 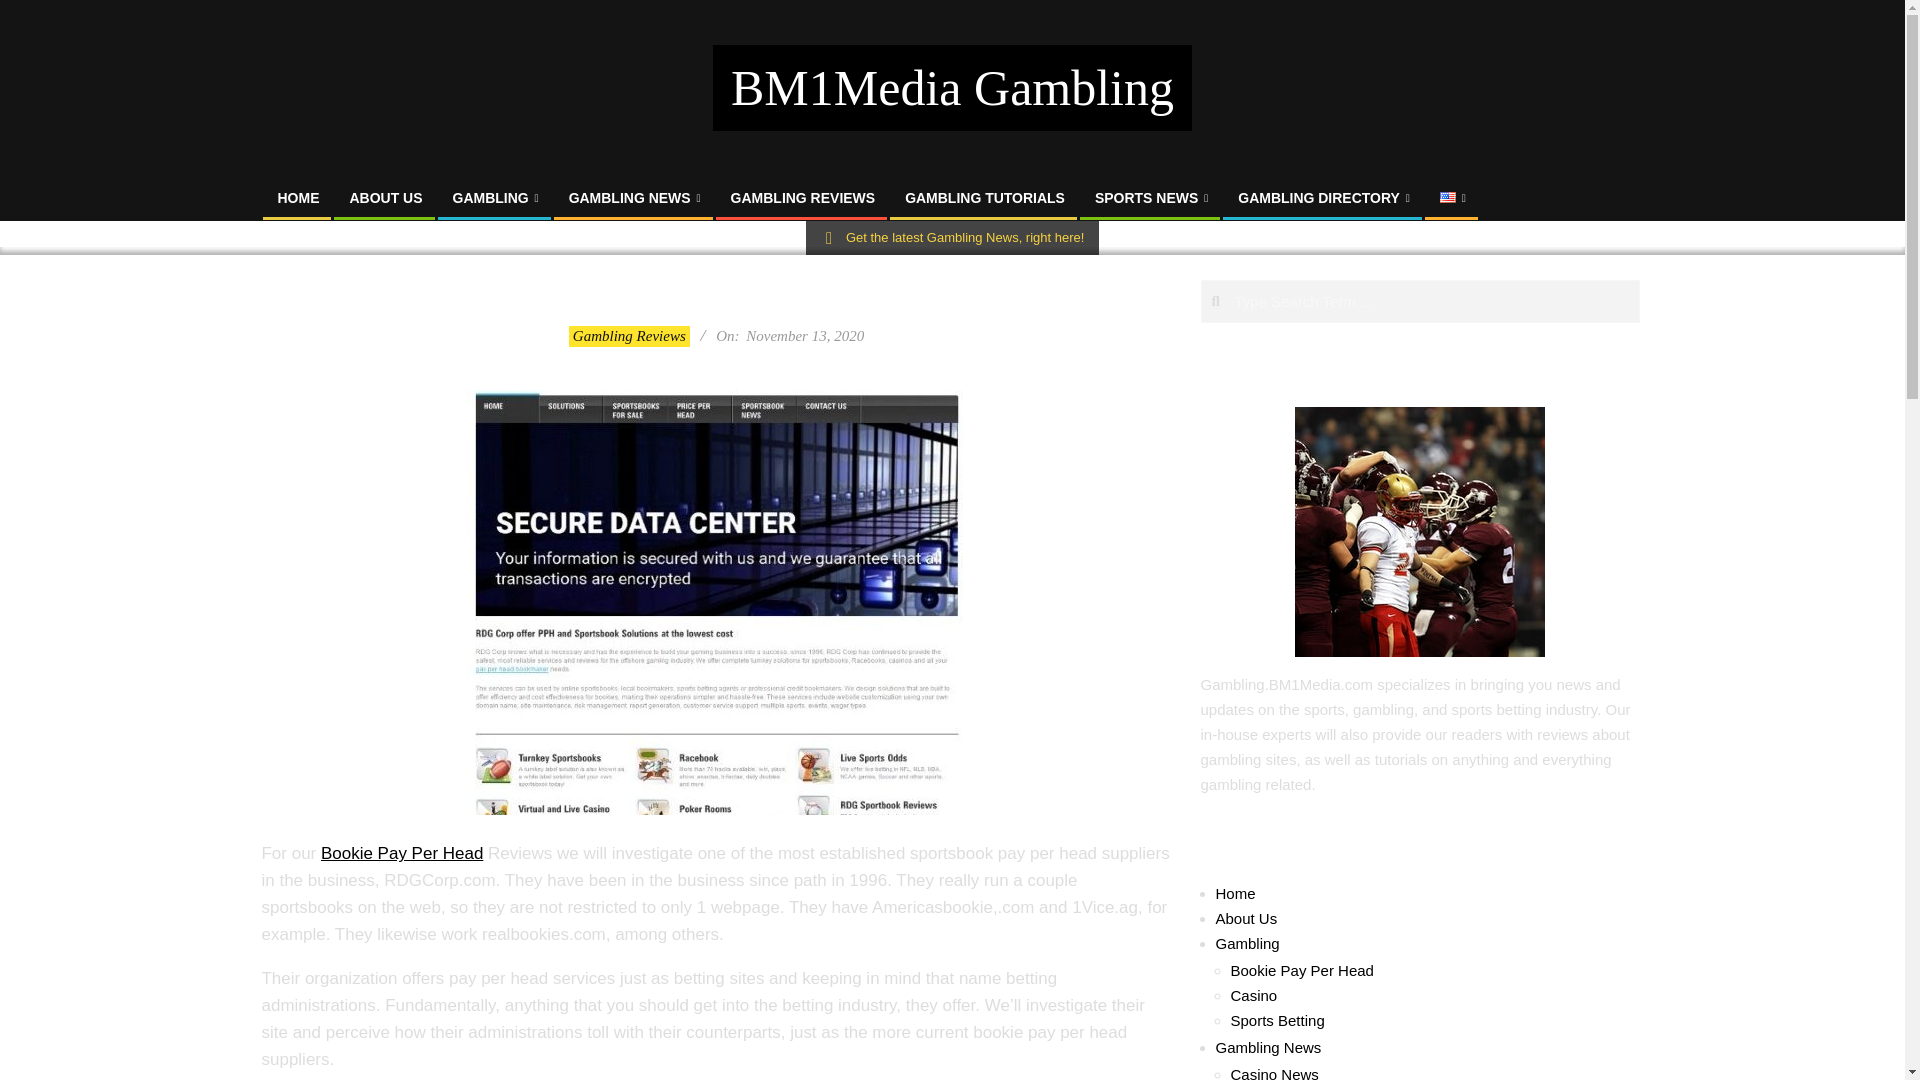 What do you see at coordinates (805, 336) in the screenshot?
I see `Friday, November 13, 2020, 12:16 pm` at bounding box center [805, 336].